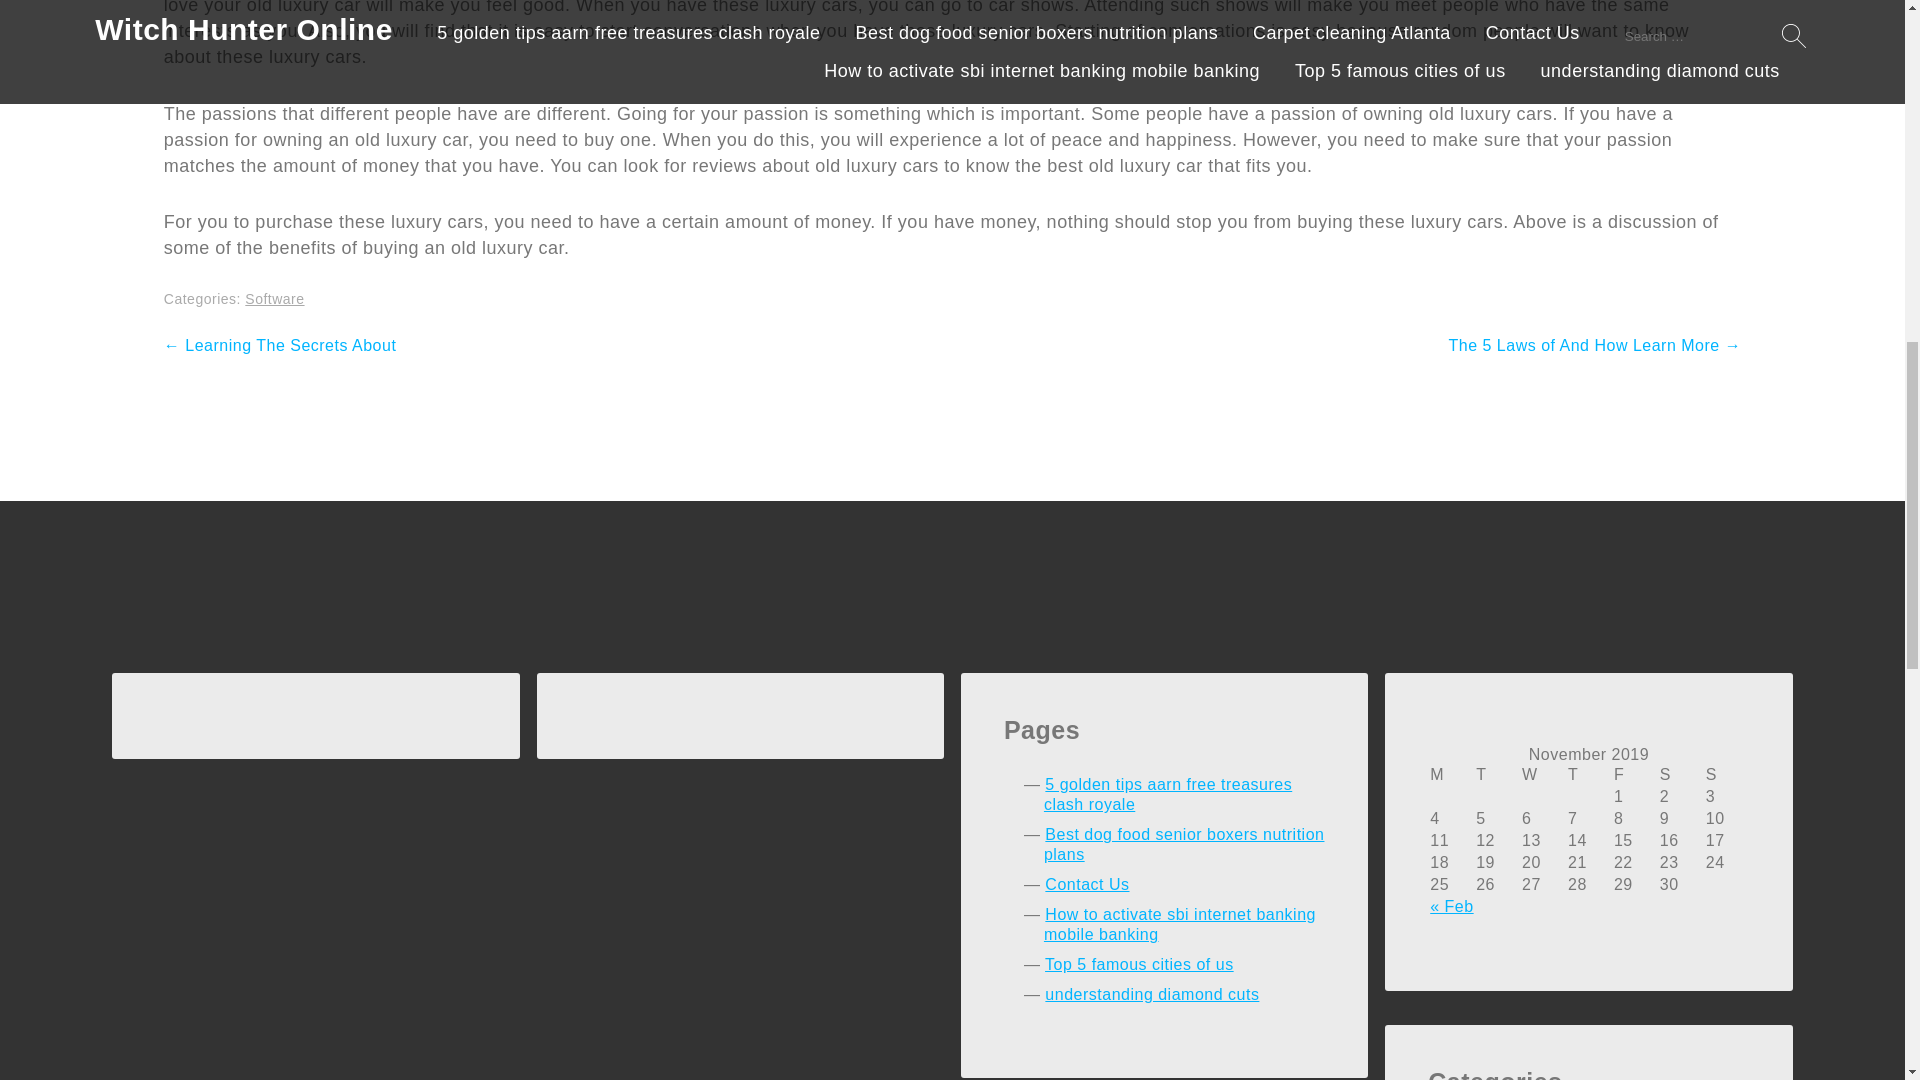 The height and width of the screenshot is (1080, 1920). Describe the element at coordinates (1543, 774) in the screenshot. I see `Wednesday` at that location.